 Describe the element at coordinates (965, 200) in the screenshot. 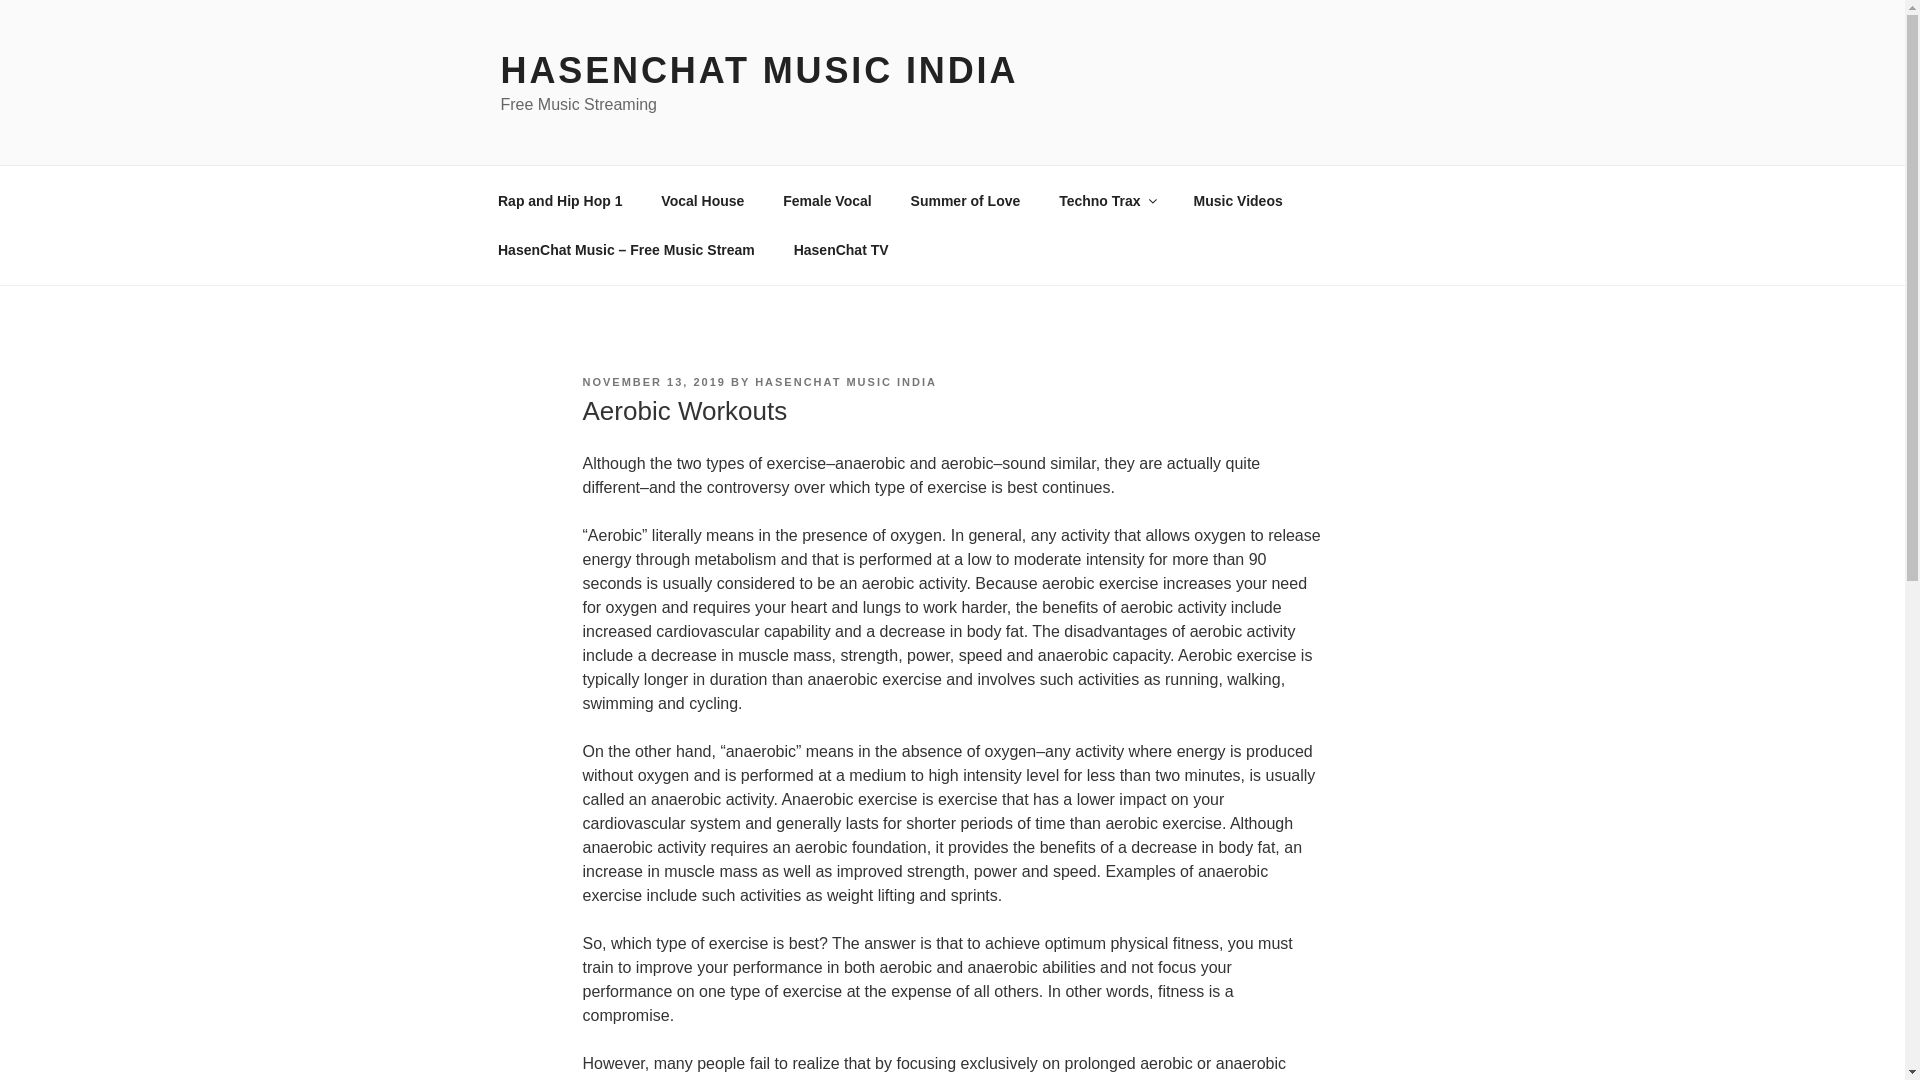

I see `Summer of Love` at that location.